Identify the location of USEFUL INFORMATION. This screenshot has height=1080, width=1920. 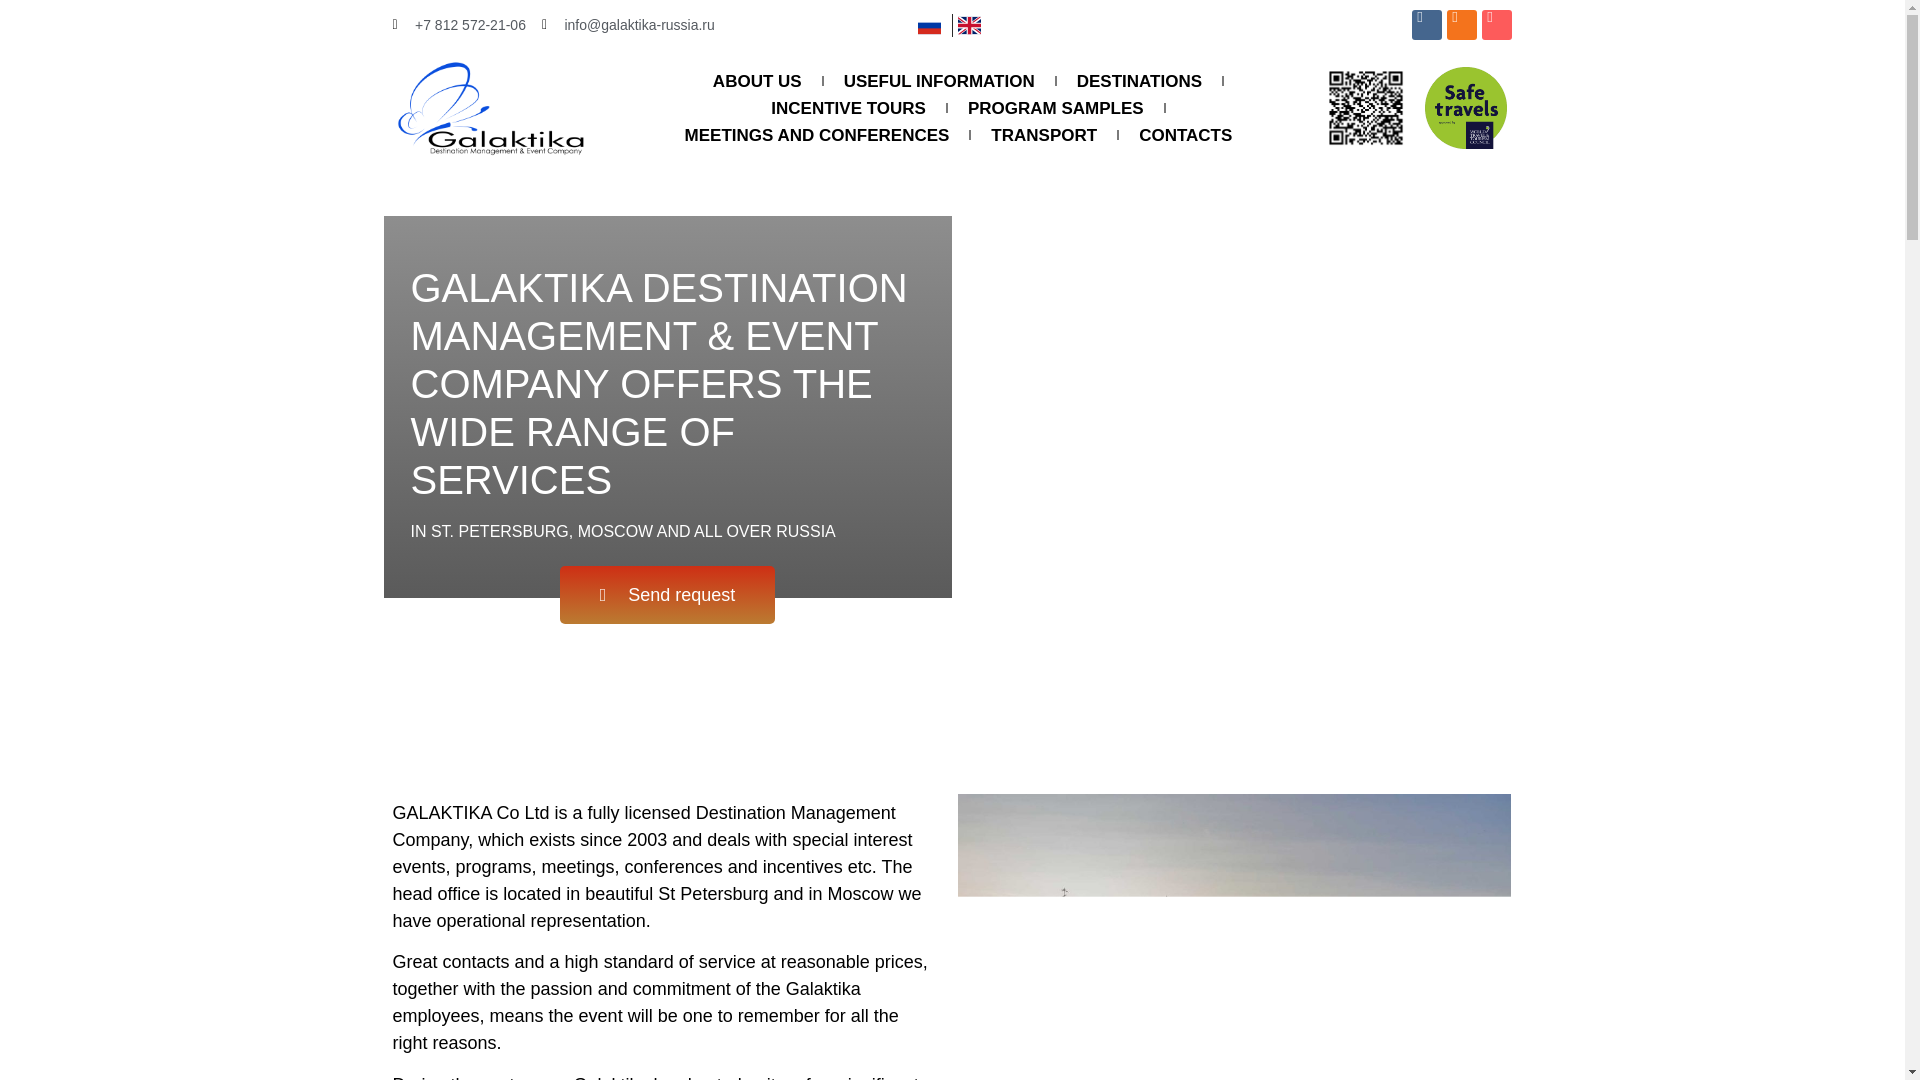
(938, 82).